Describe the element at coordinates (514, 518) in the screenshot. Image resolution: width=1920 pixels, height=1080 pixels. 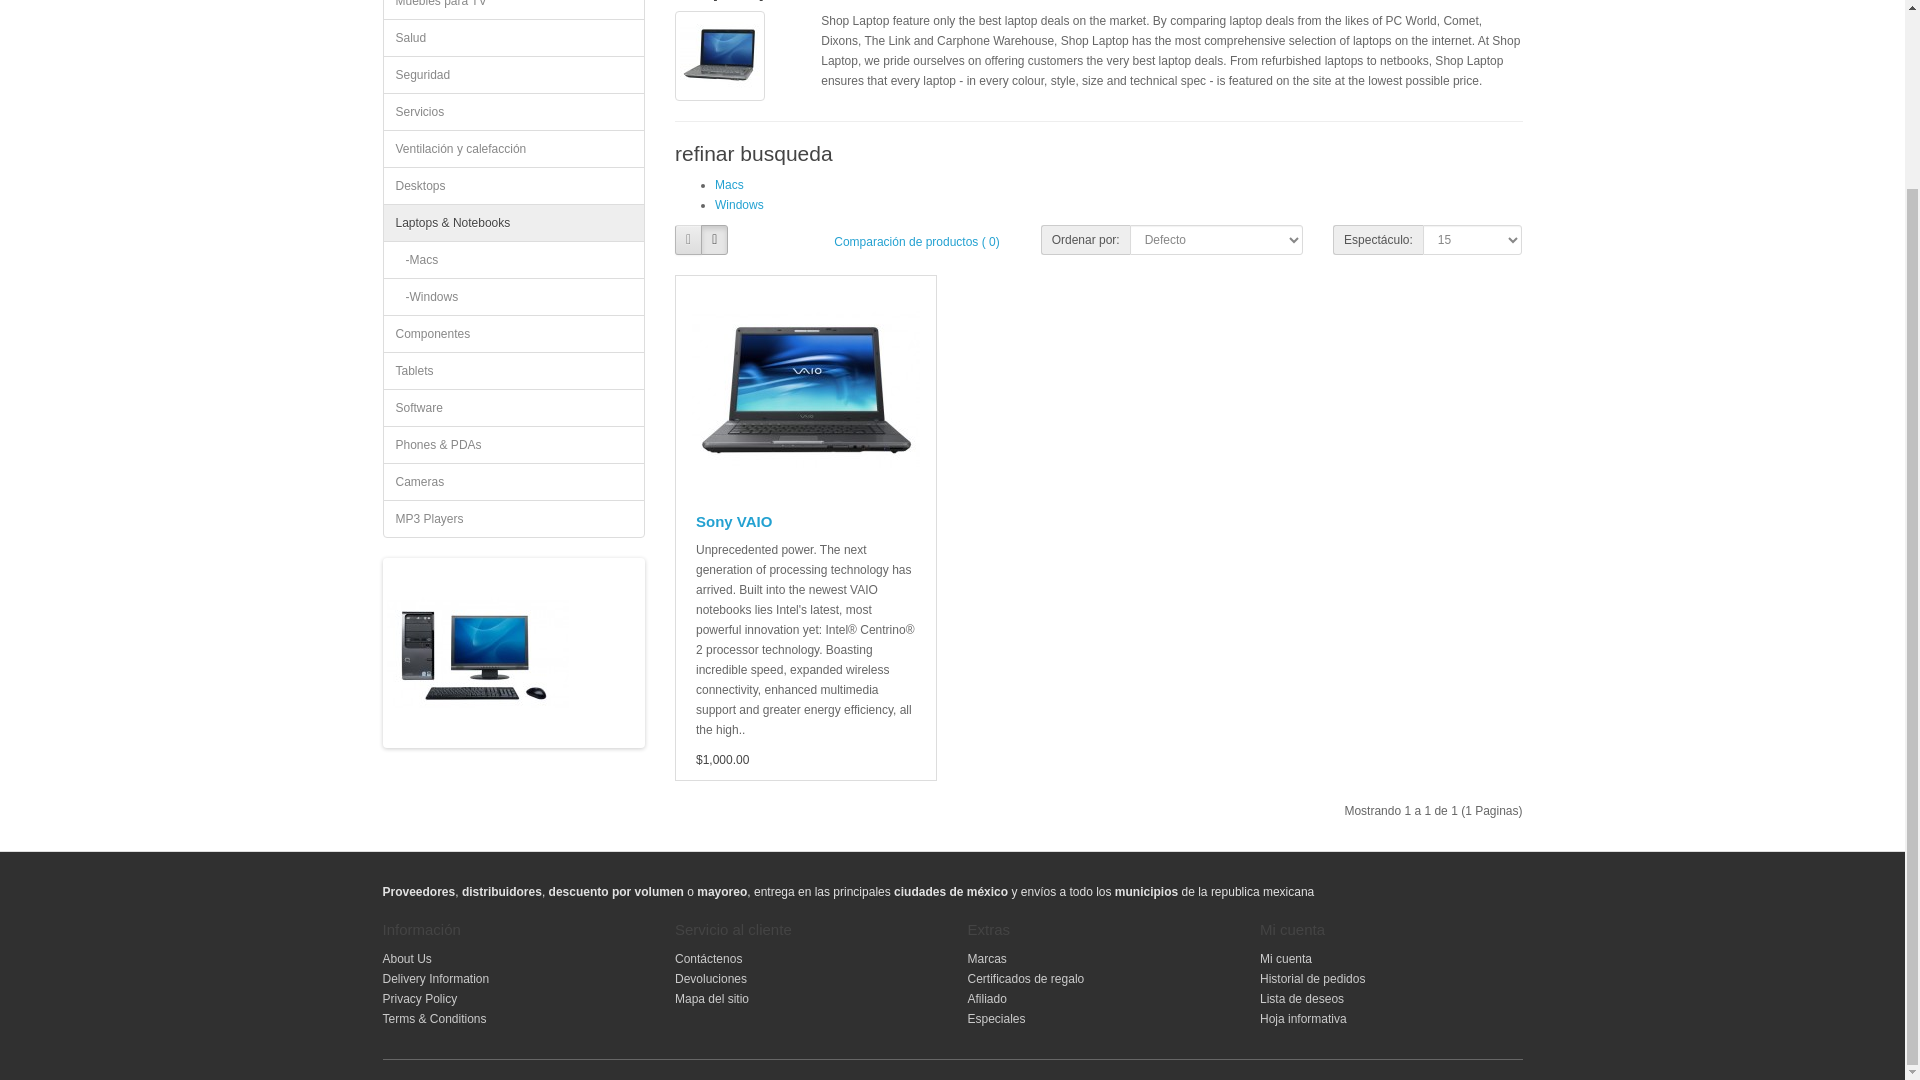
I see `MP3 Players` at that location.